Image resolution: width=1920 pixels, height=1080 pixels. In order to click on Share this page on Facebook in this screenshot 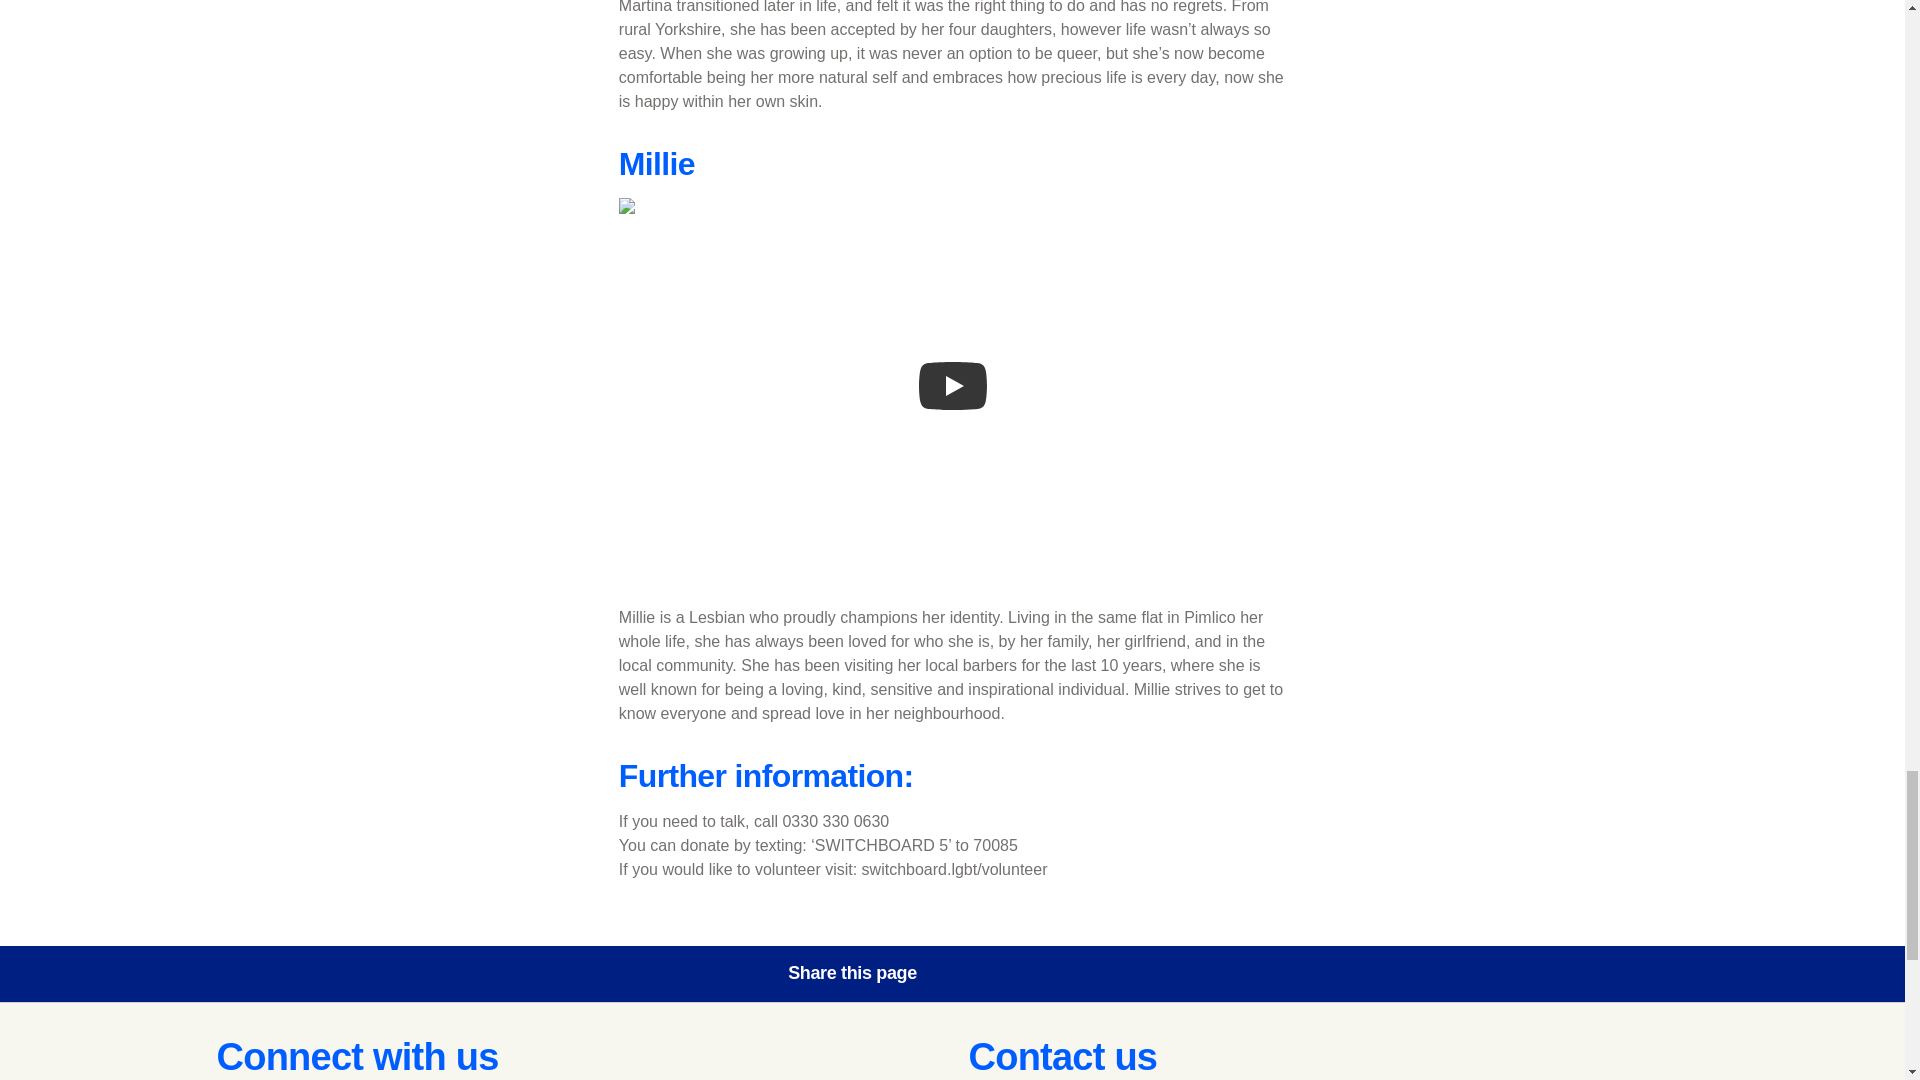, I will do `click(976, 973)`.